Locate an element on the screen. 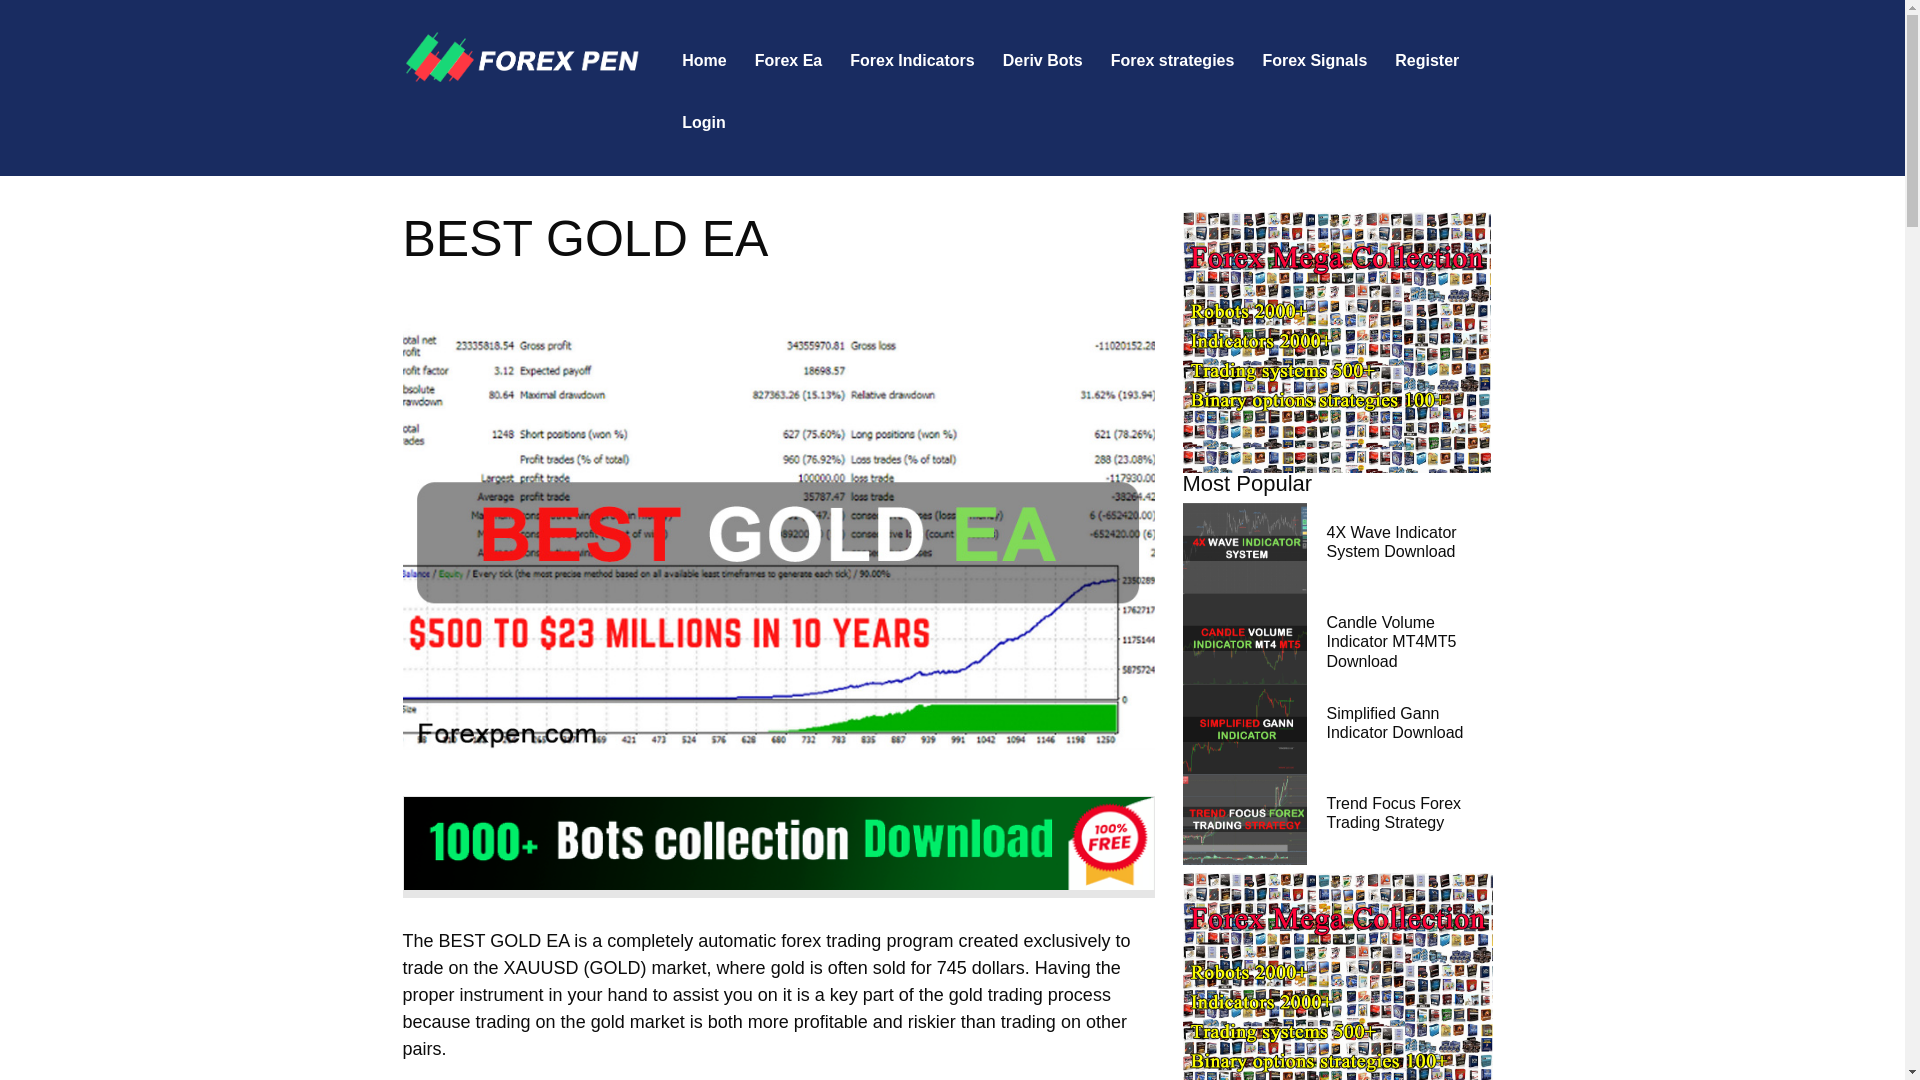 The height and width of the screenshot is (1080, 1920). Home is located at coordinates (704, 60).